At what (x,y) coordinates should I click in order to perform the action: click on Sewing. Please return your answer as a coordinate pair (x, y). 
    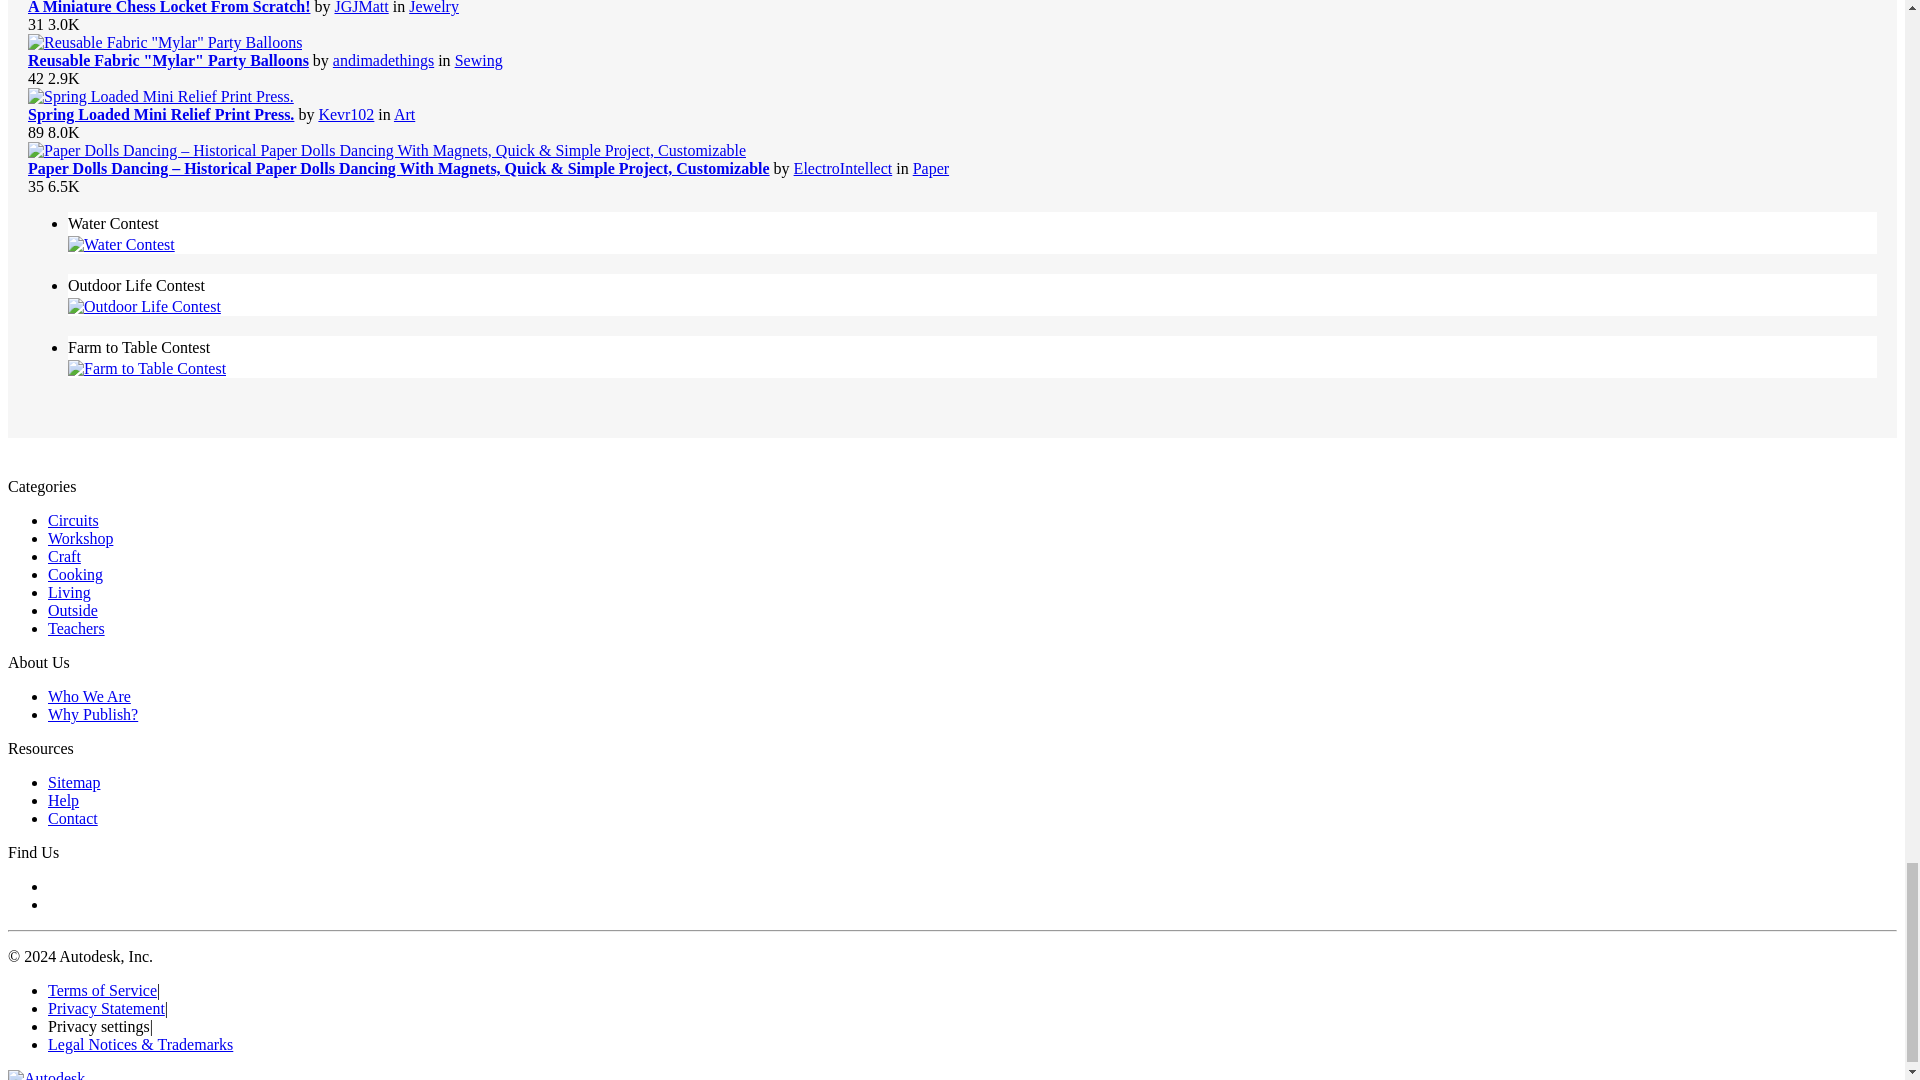
    Looking at the image, I should click on (479, 60).